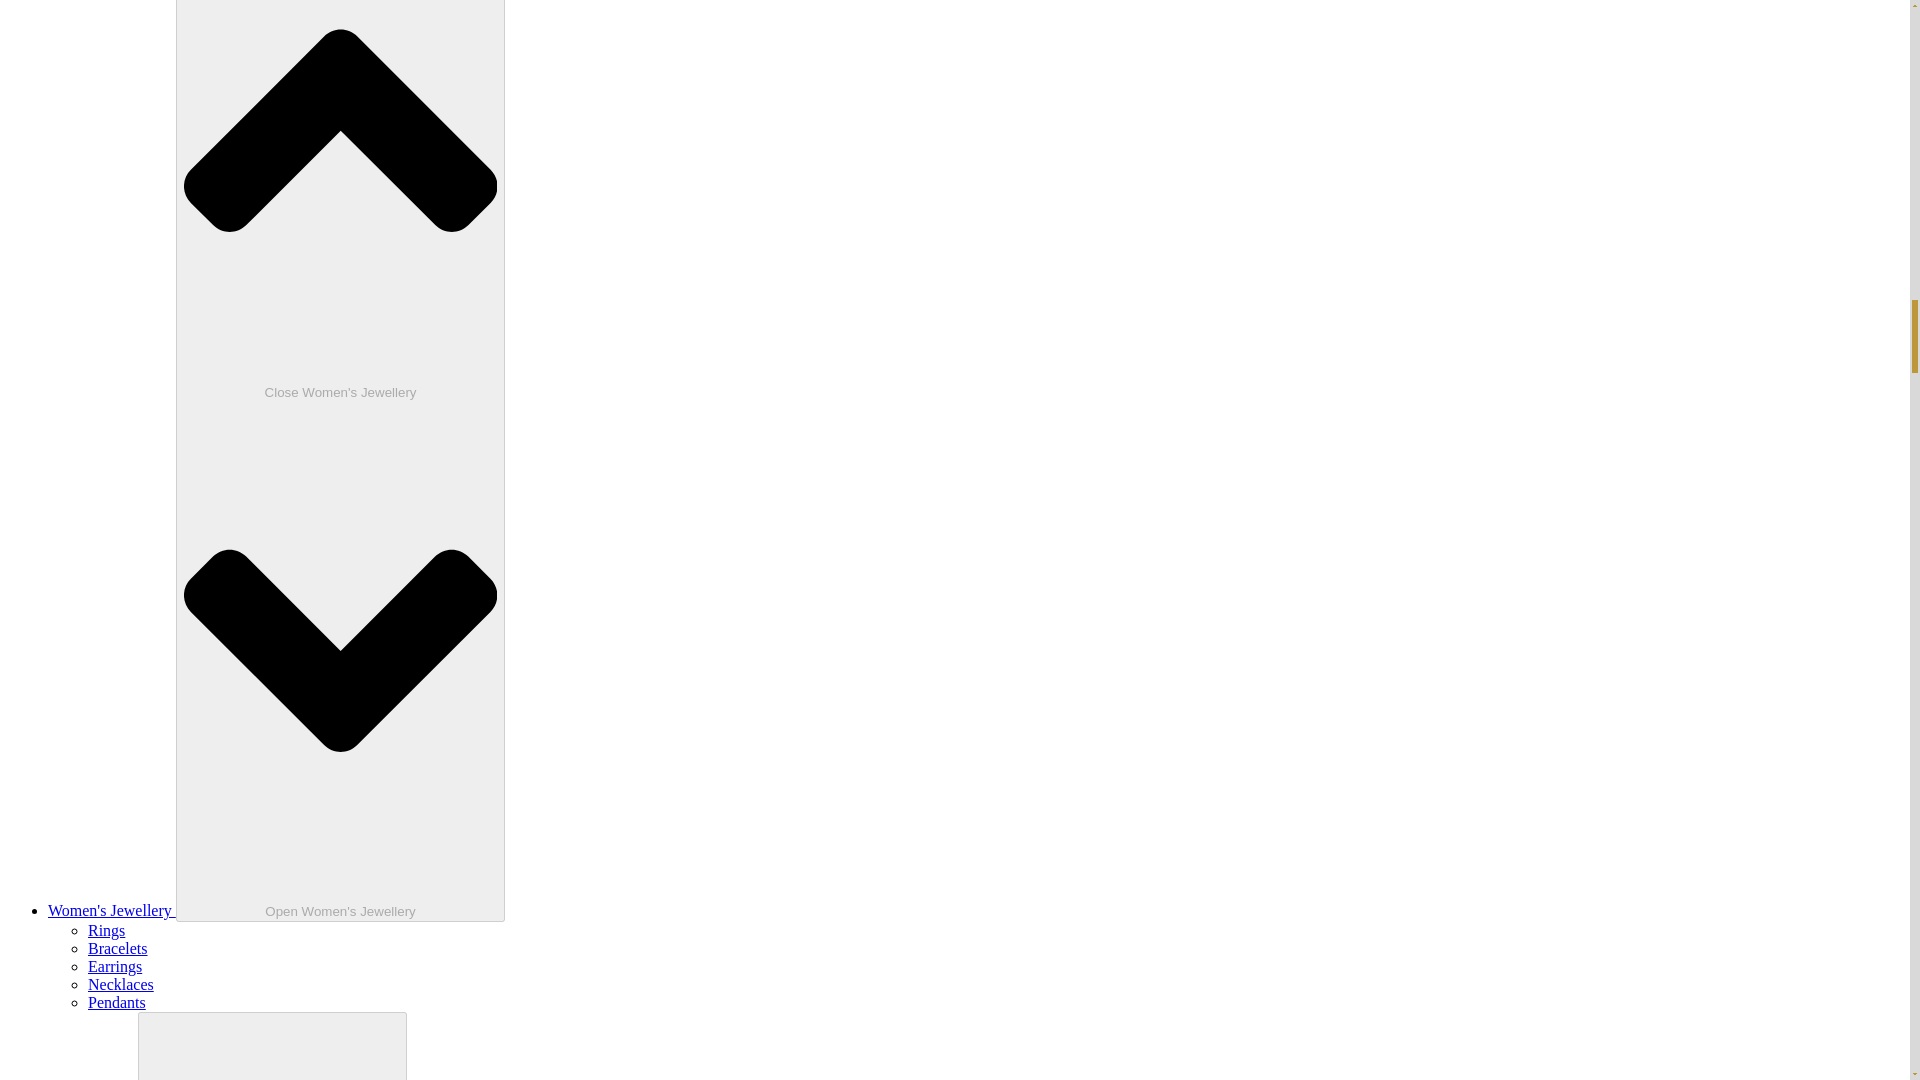 This screenshot has width=1920, height=1080. Describe the element at coordinates (120, 984) in the screenshot. I see `Necklaces` at that location.